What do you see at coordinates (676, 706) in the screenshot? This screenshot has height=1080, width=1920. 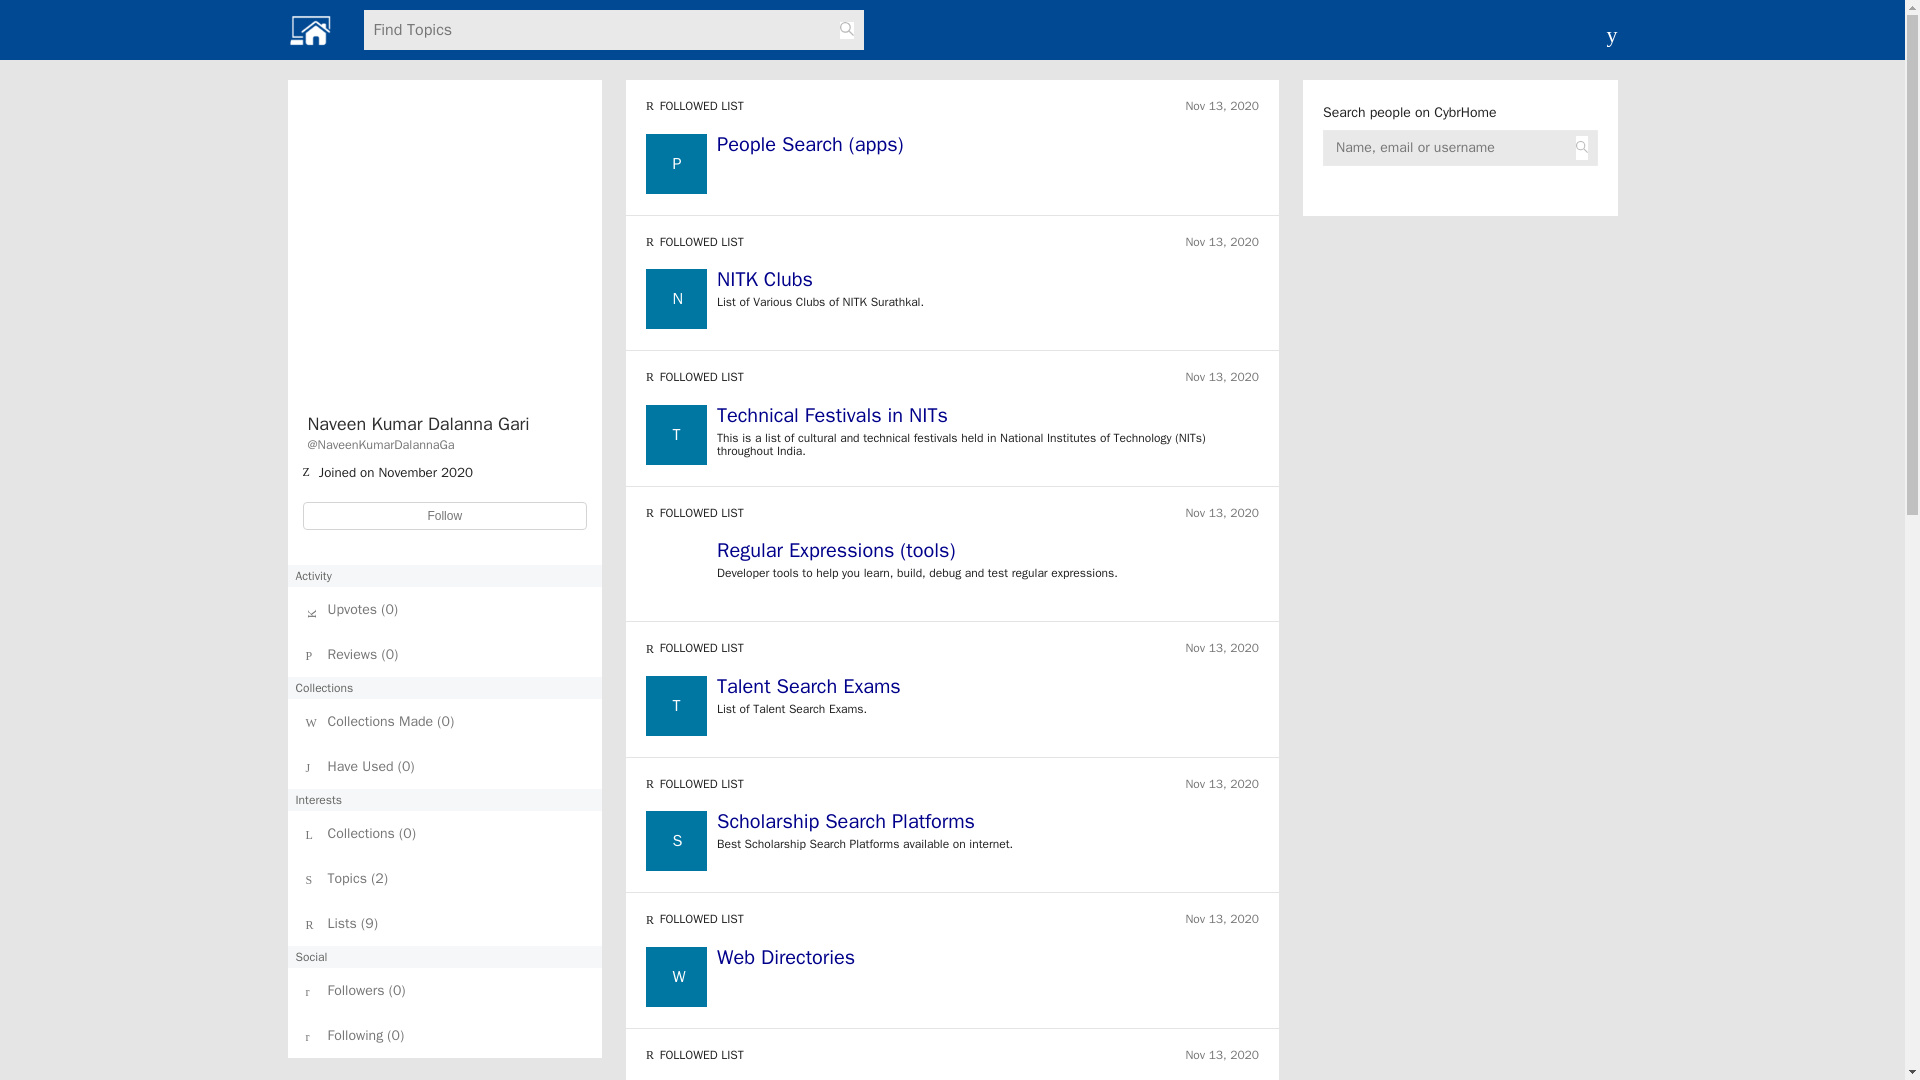 I see `T` at bounding box center [676, 706].